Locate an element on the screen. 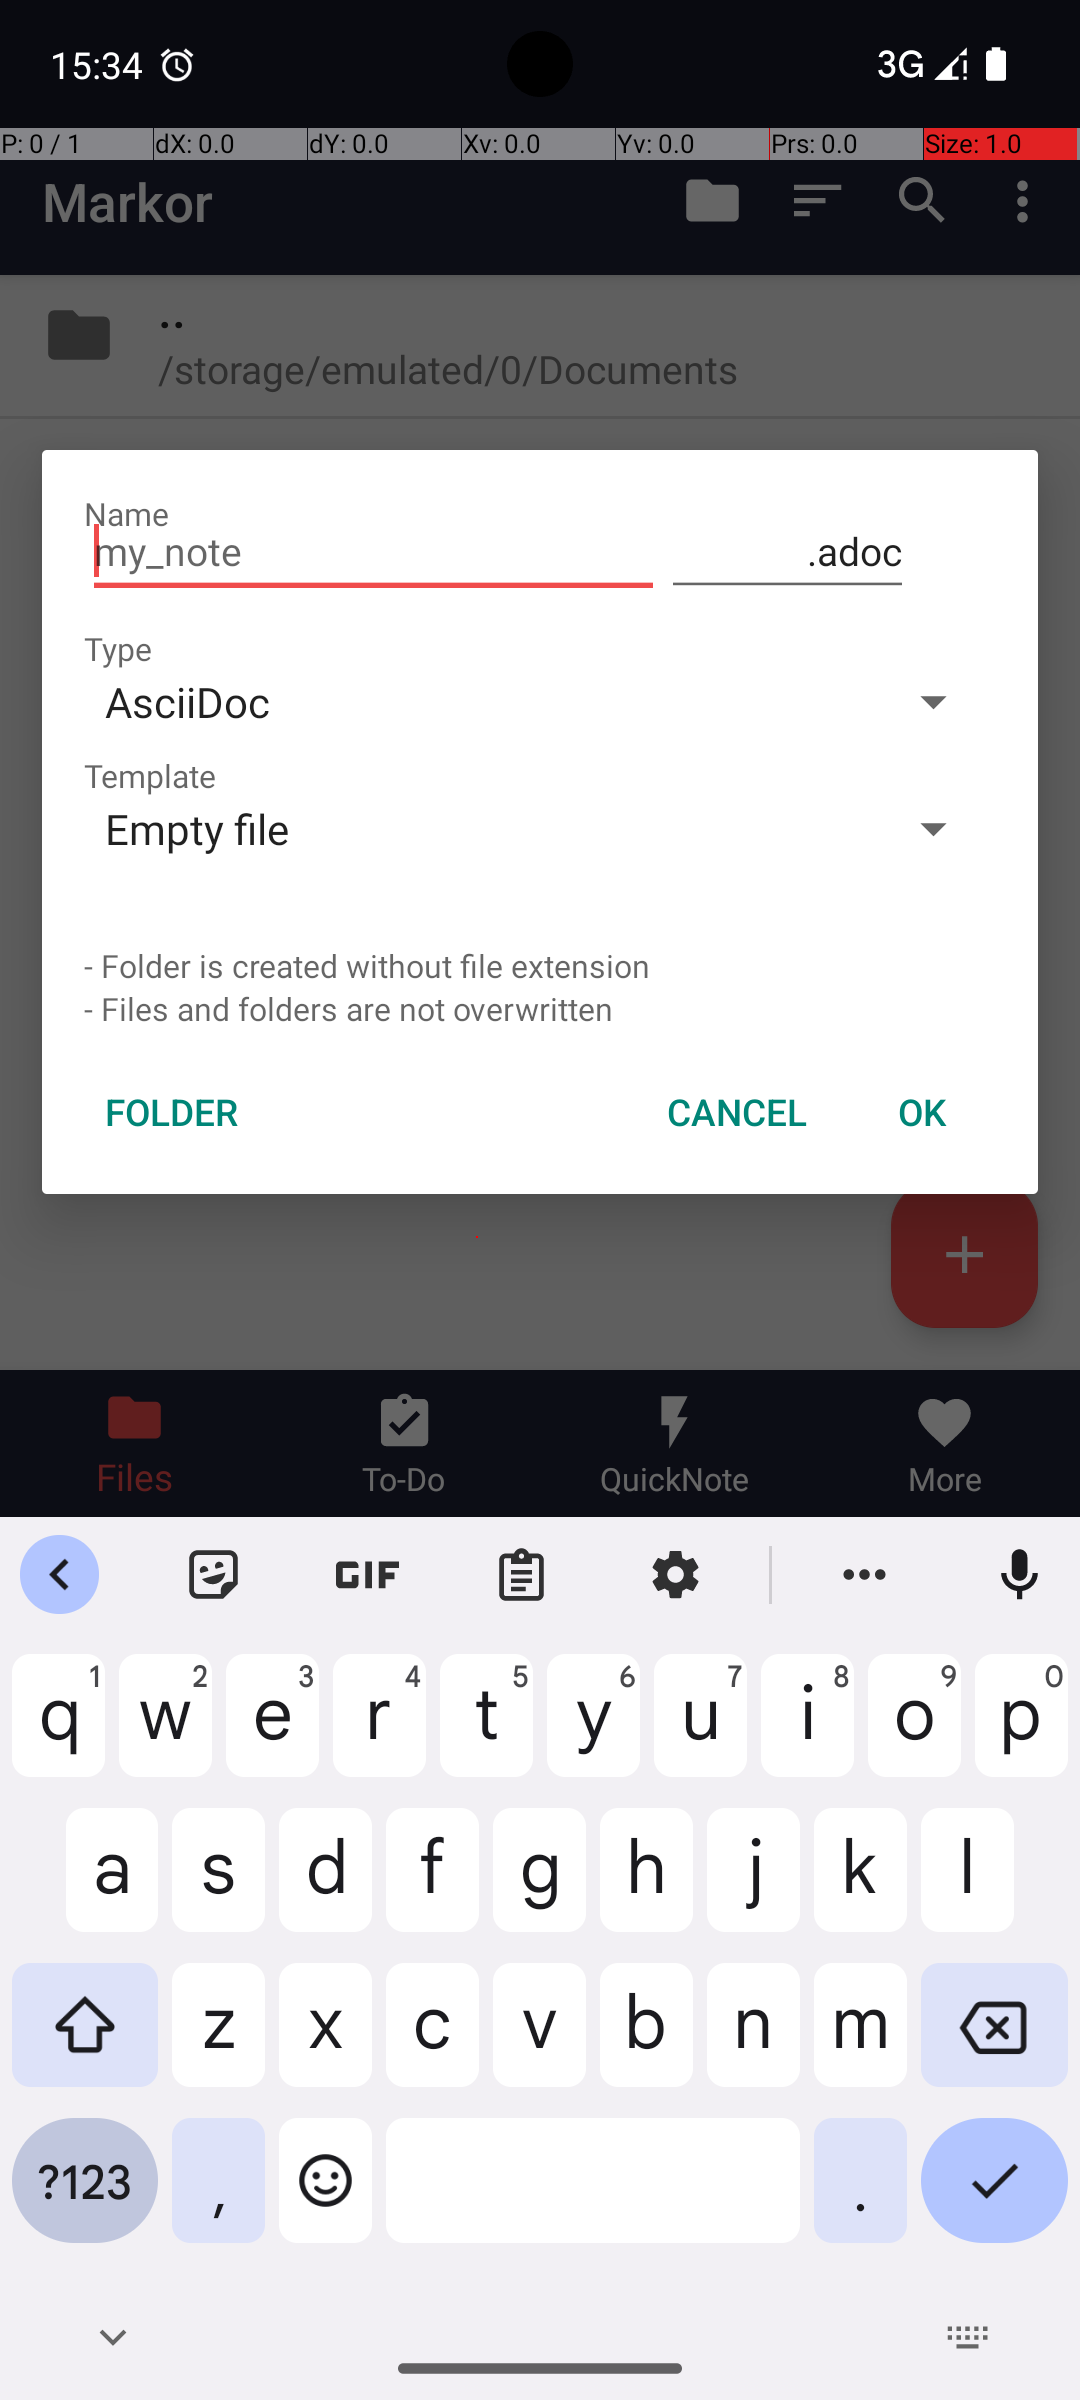  .adoc is located at coordinates (788, 552).